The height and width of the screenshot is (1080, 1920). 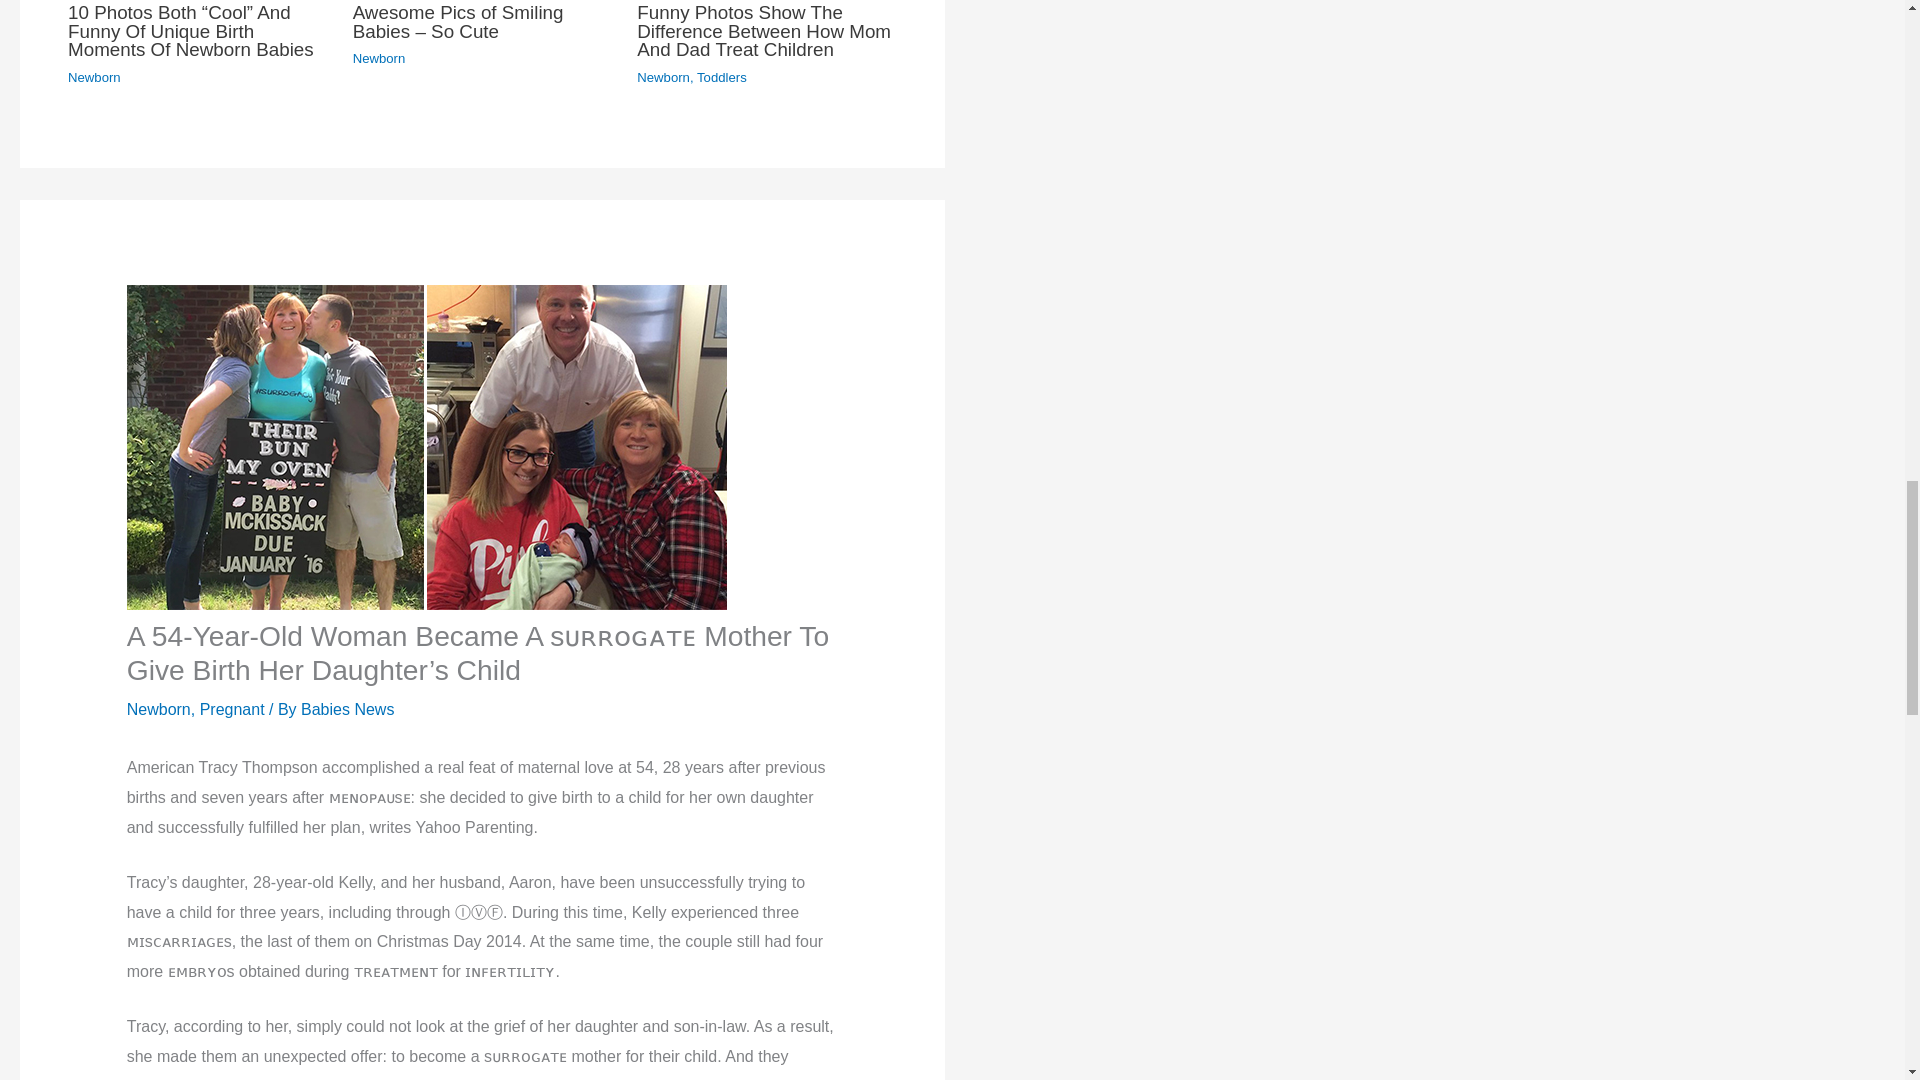 What do you see at coordinates (94, 78) in the screenshot?
I see `Newborn` at bounding box center [94, 78].